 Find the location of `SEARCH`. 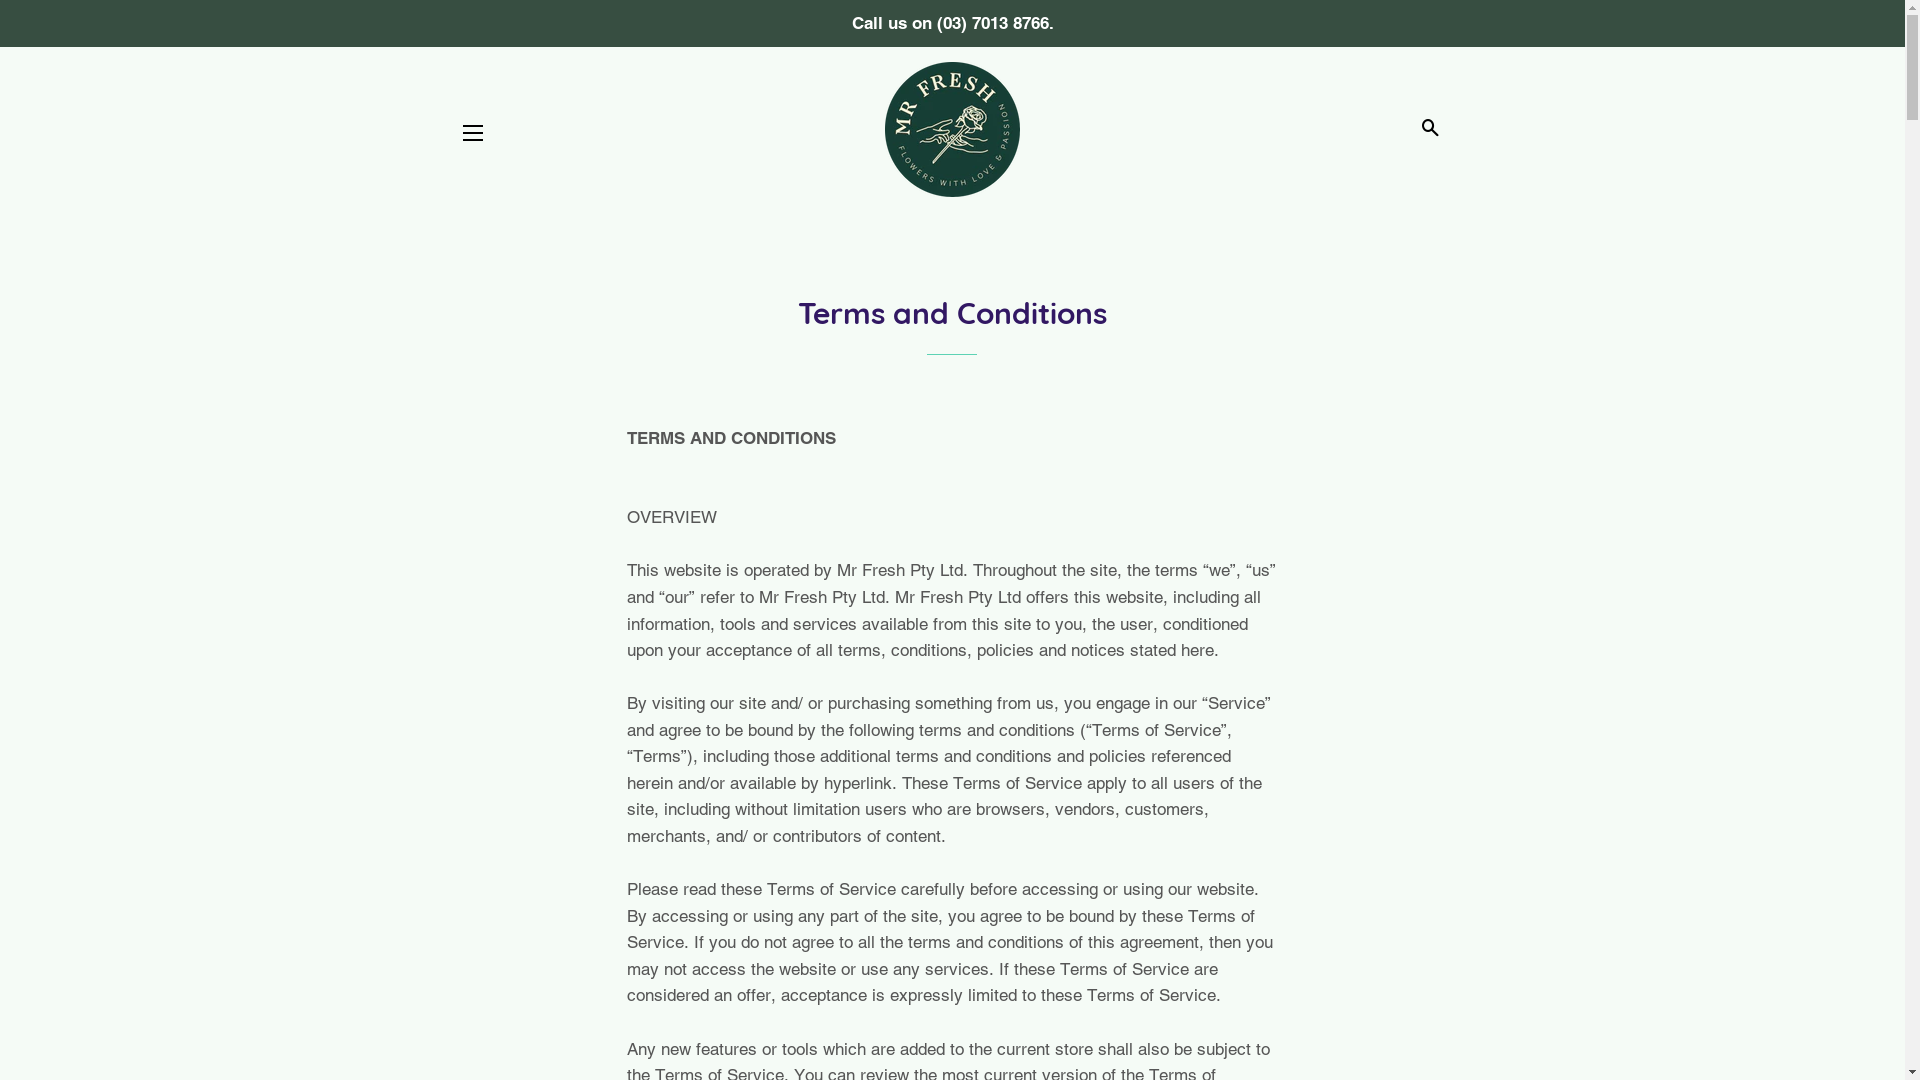

SEARCH is located at coordinates (1430, 129).